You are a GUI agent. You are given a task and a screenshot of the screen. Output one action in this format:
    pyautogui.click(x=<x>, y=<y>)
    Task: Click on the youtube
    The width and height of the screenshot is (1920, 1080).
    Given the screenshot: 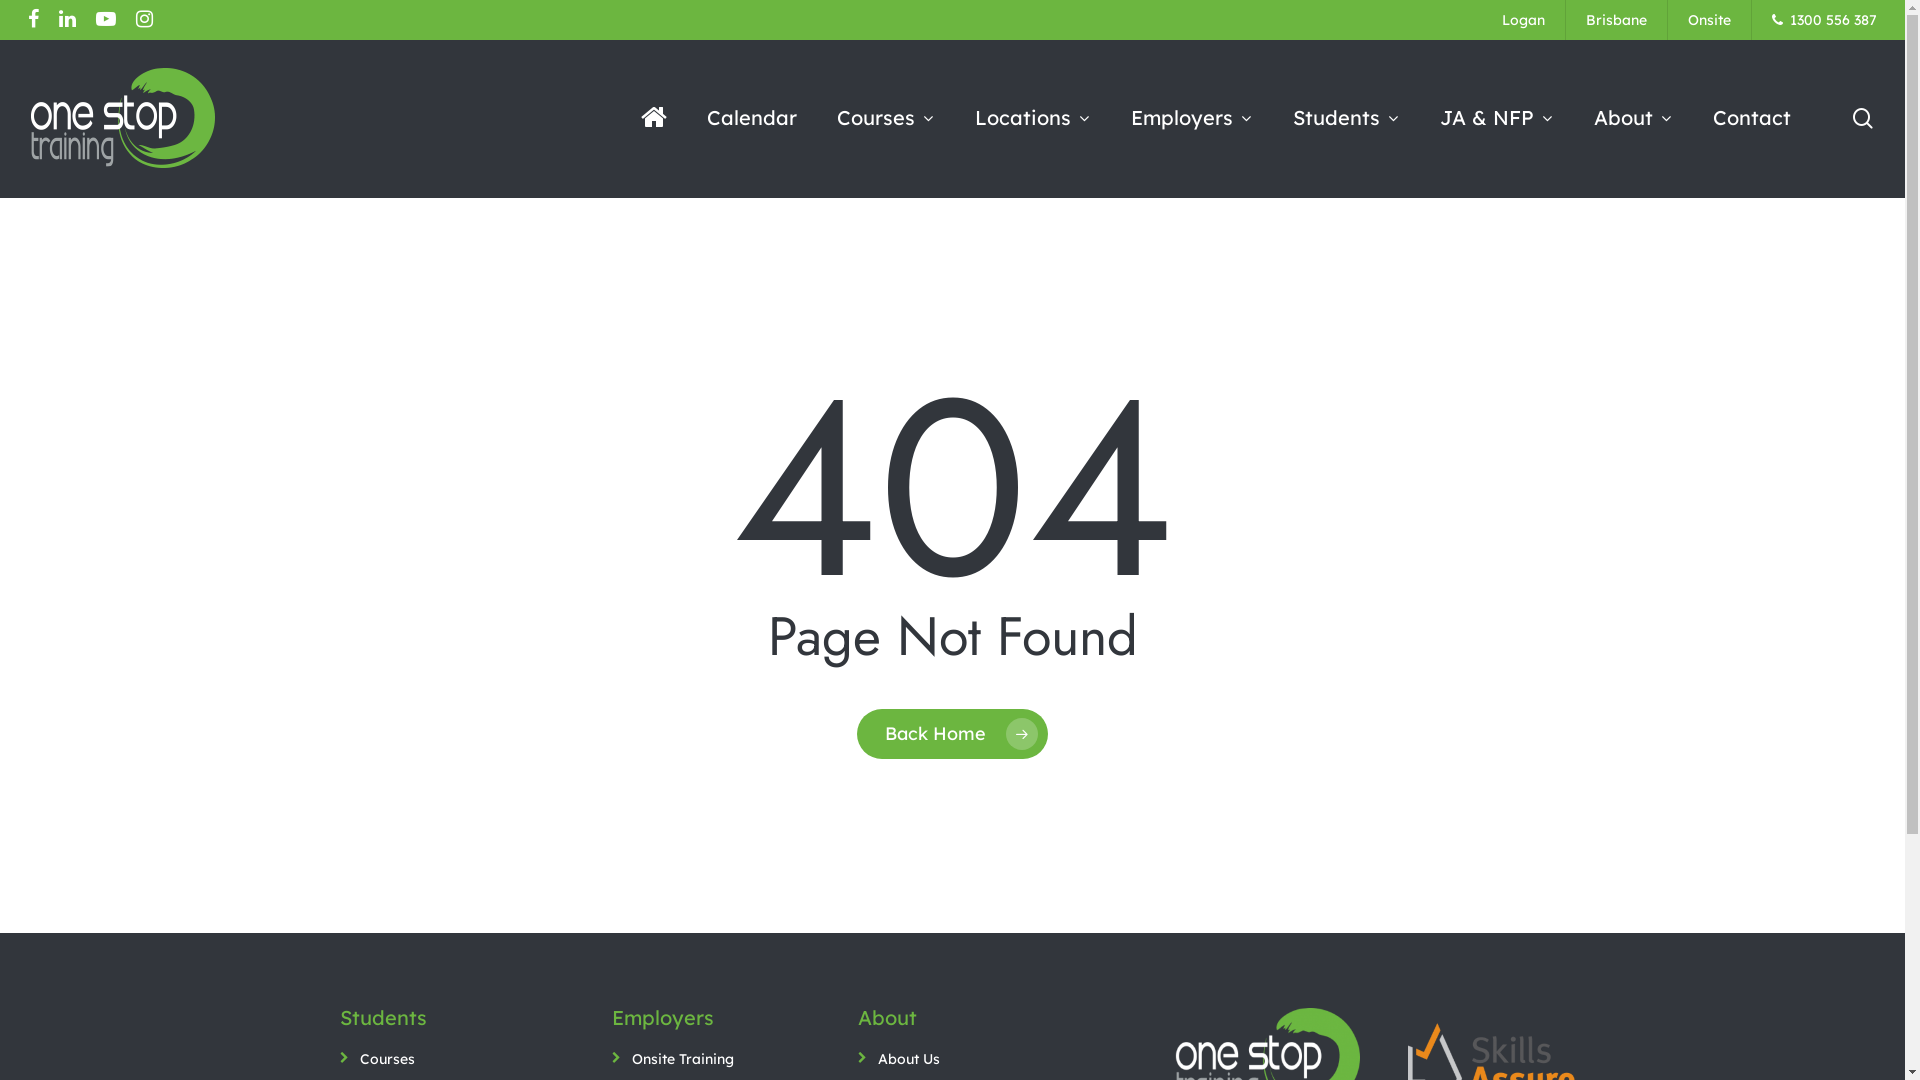 What is the action you would take?
    pyautogui.click(x=106, y=20)
    